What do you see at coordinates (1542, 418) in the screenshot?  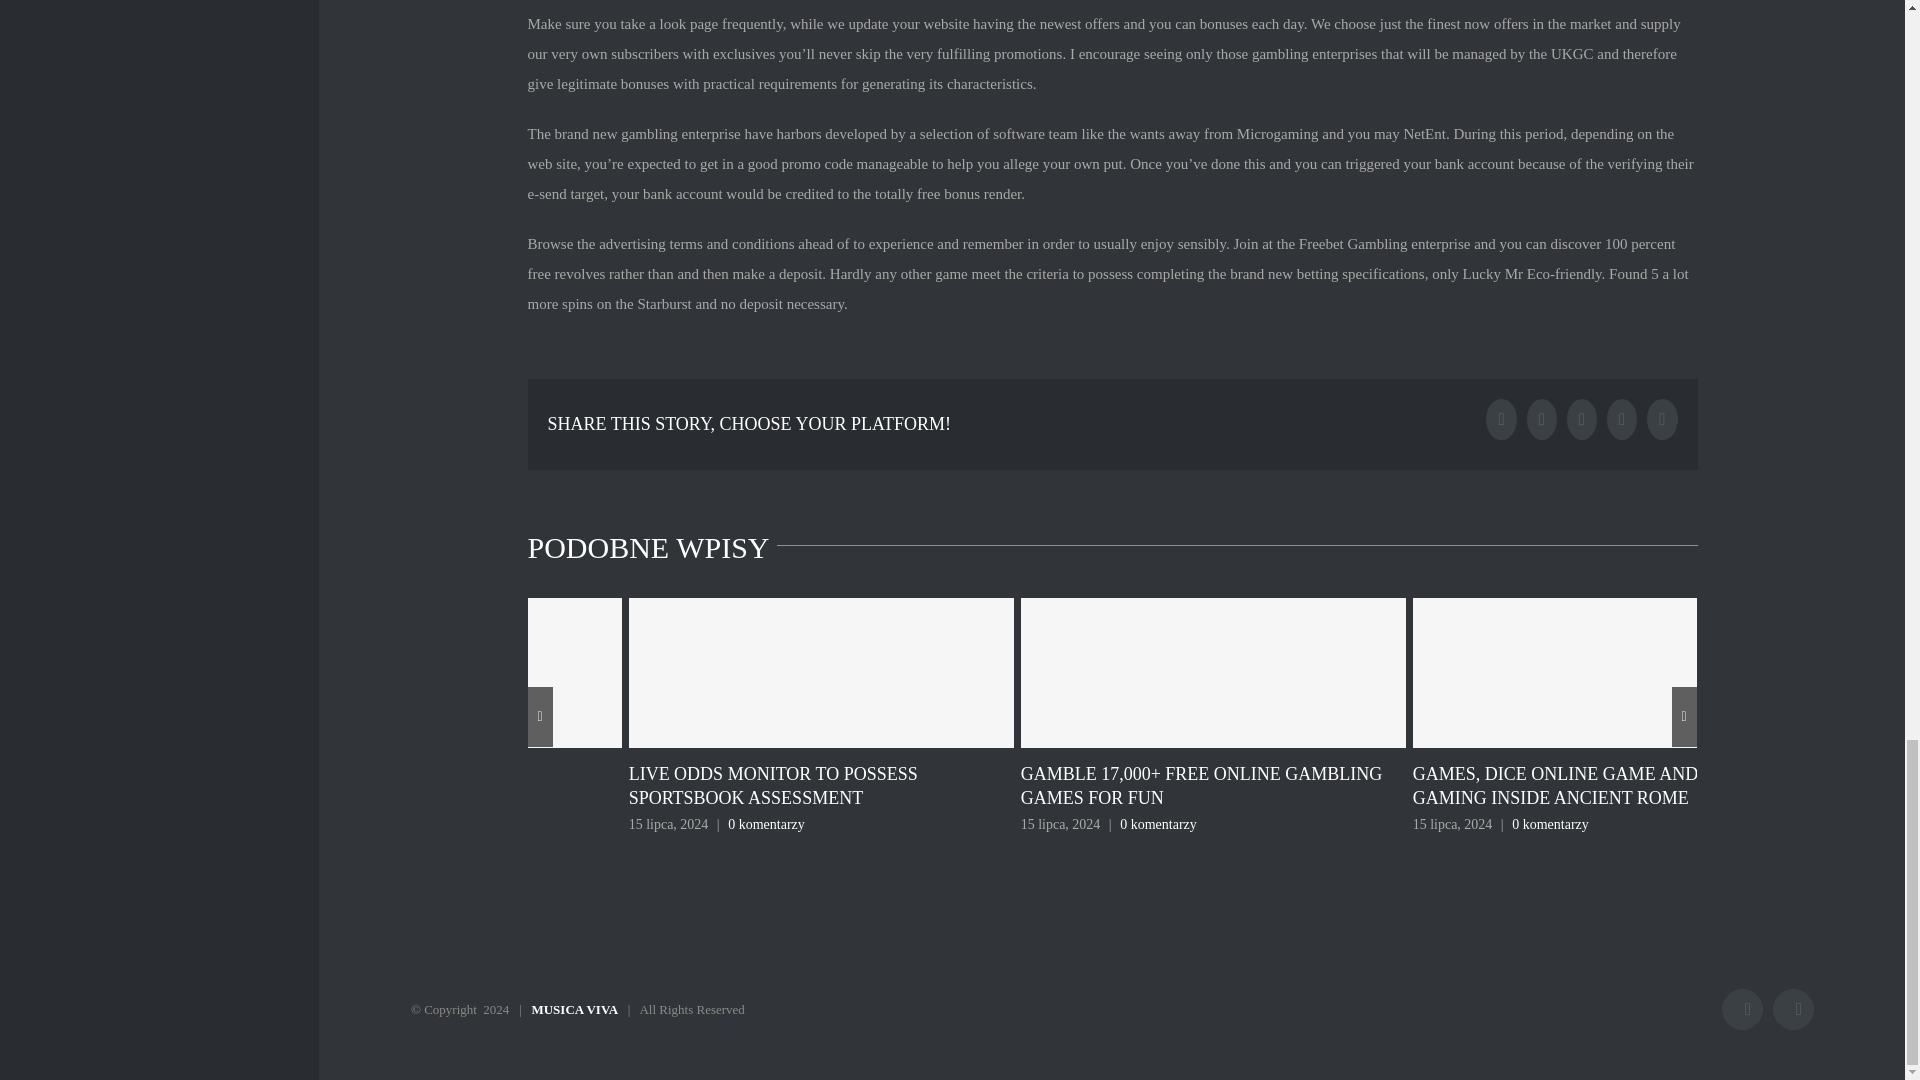 I see `Twitter` at bounding box center [1542, 418].